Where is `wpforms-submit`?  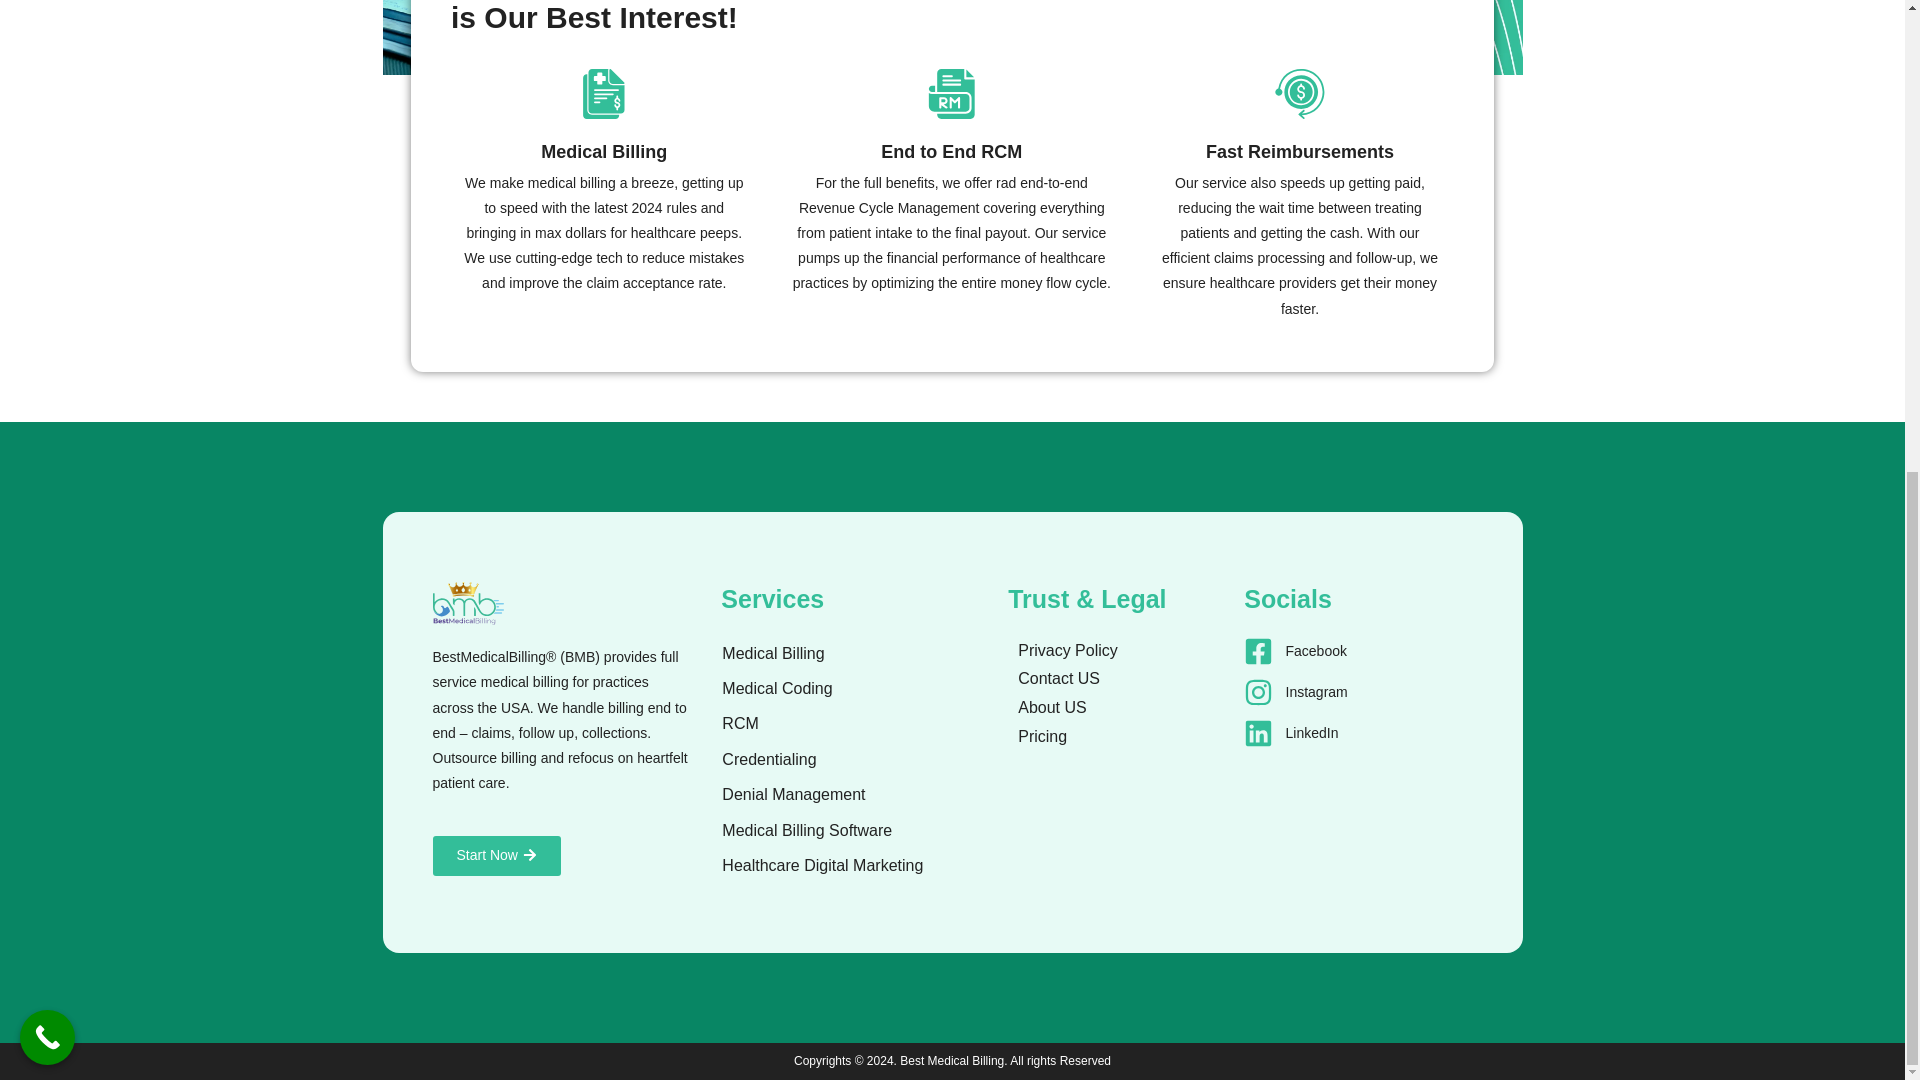 wpforms-submit is located at coordinates (952, 8).